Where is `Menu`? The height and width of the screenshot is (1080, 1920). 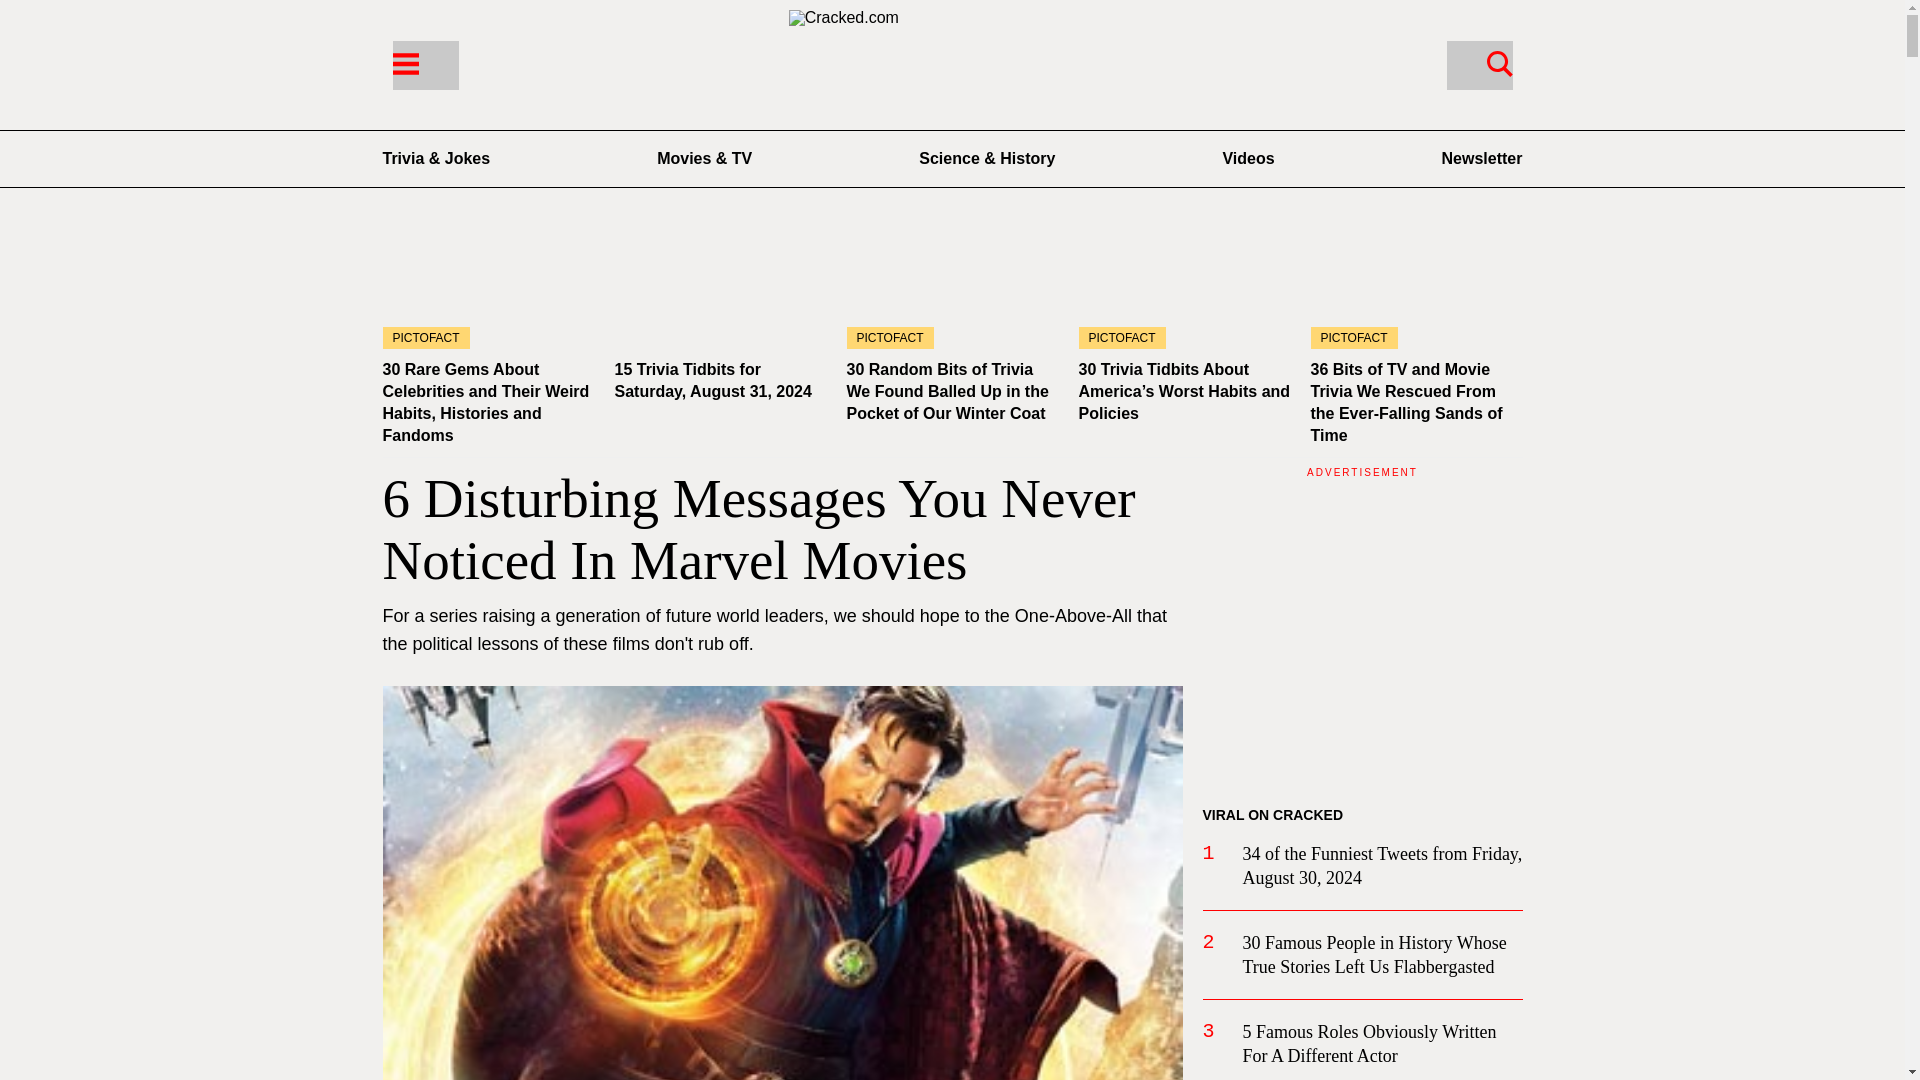 Menu is located at coordinates (404, 62).